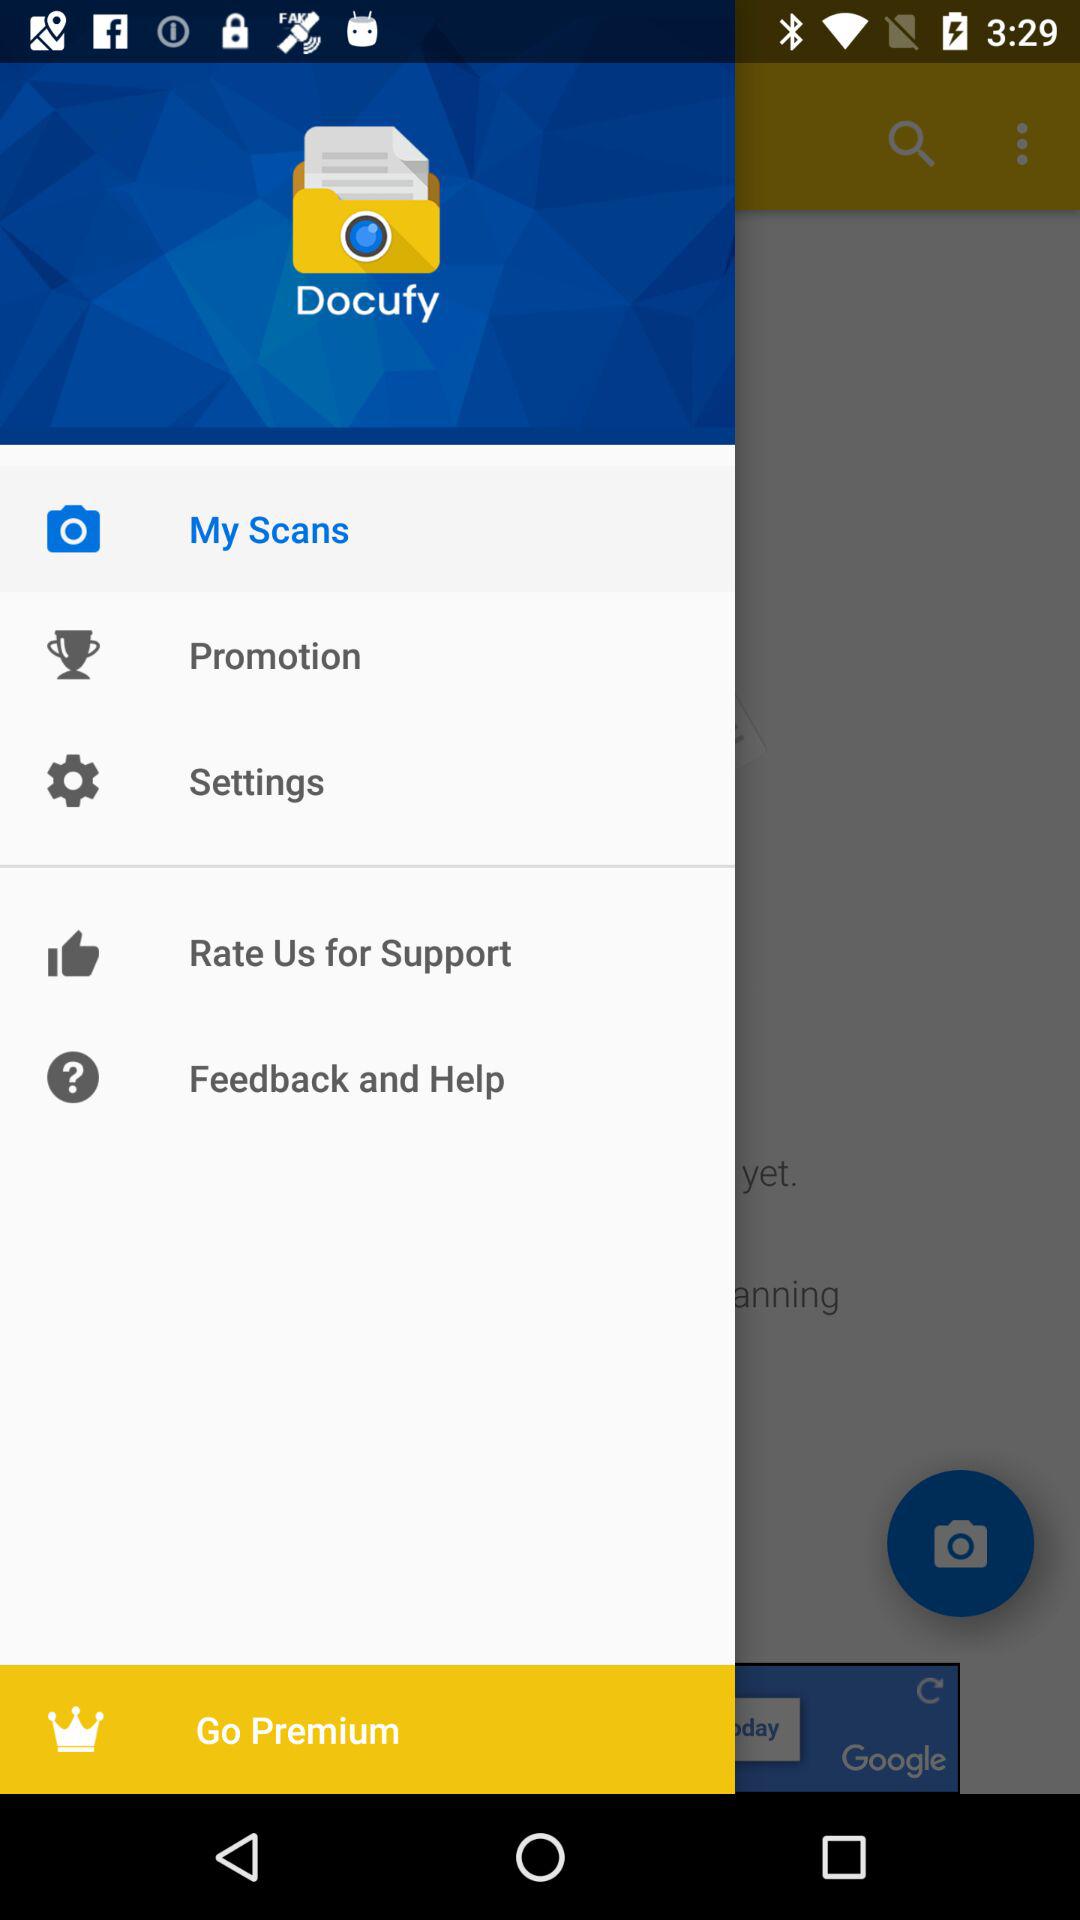  Describe the element at coordinates (961, 1543) in the screenshot. I see `select camera icon which is at right bottom side of the page` at that location.